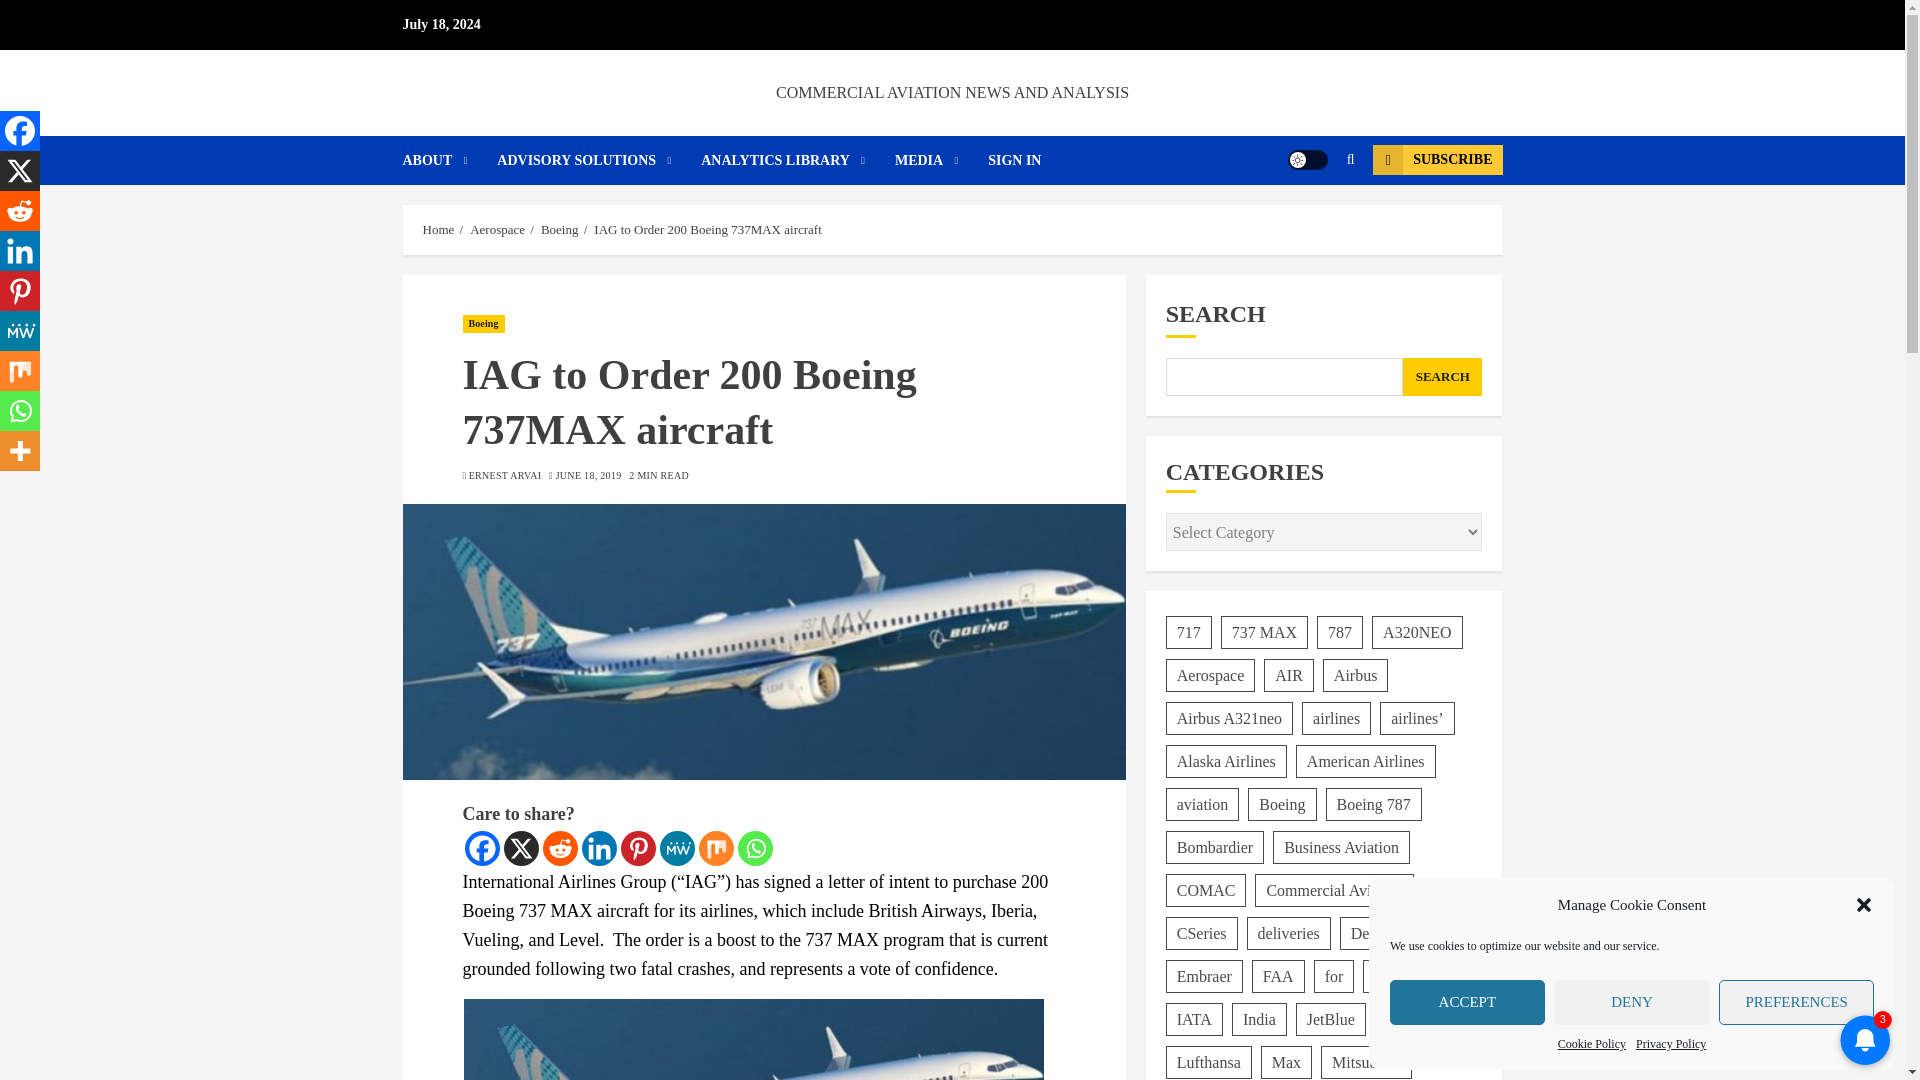 The image size is (1920, 1080). What do you see at coordinates (482, 848) in the screenshot?
I see `Facebook` at bounding box center [482, 848].